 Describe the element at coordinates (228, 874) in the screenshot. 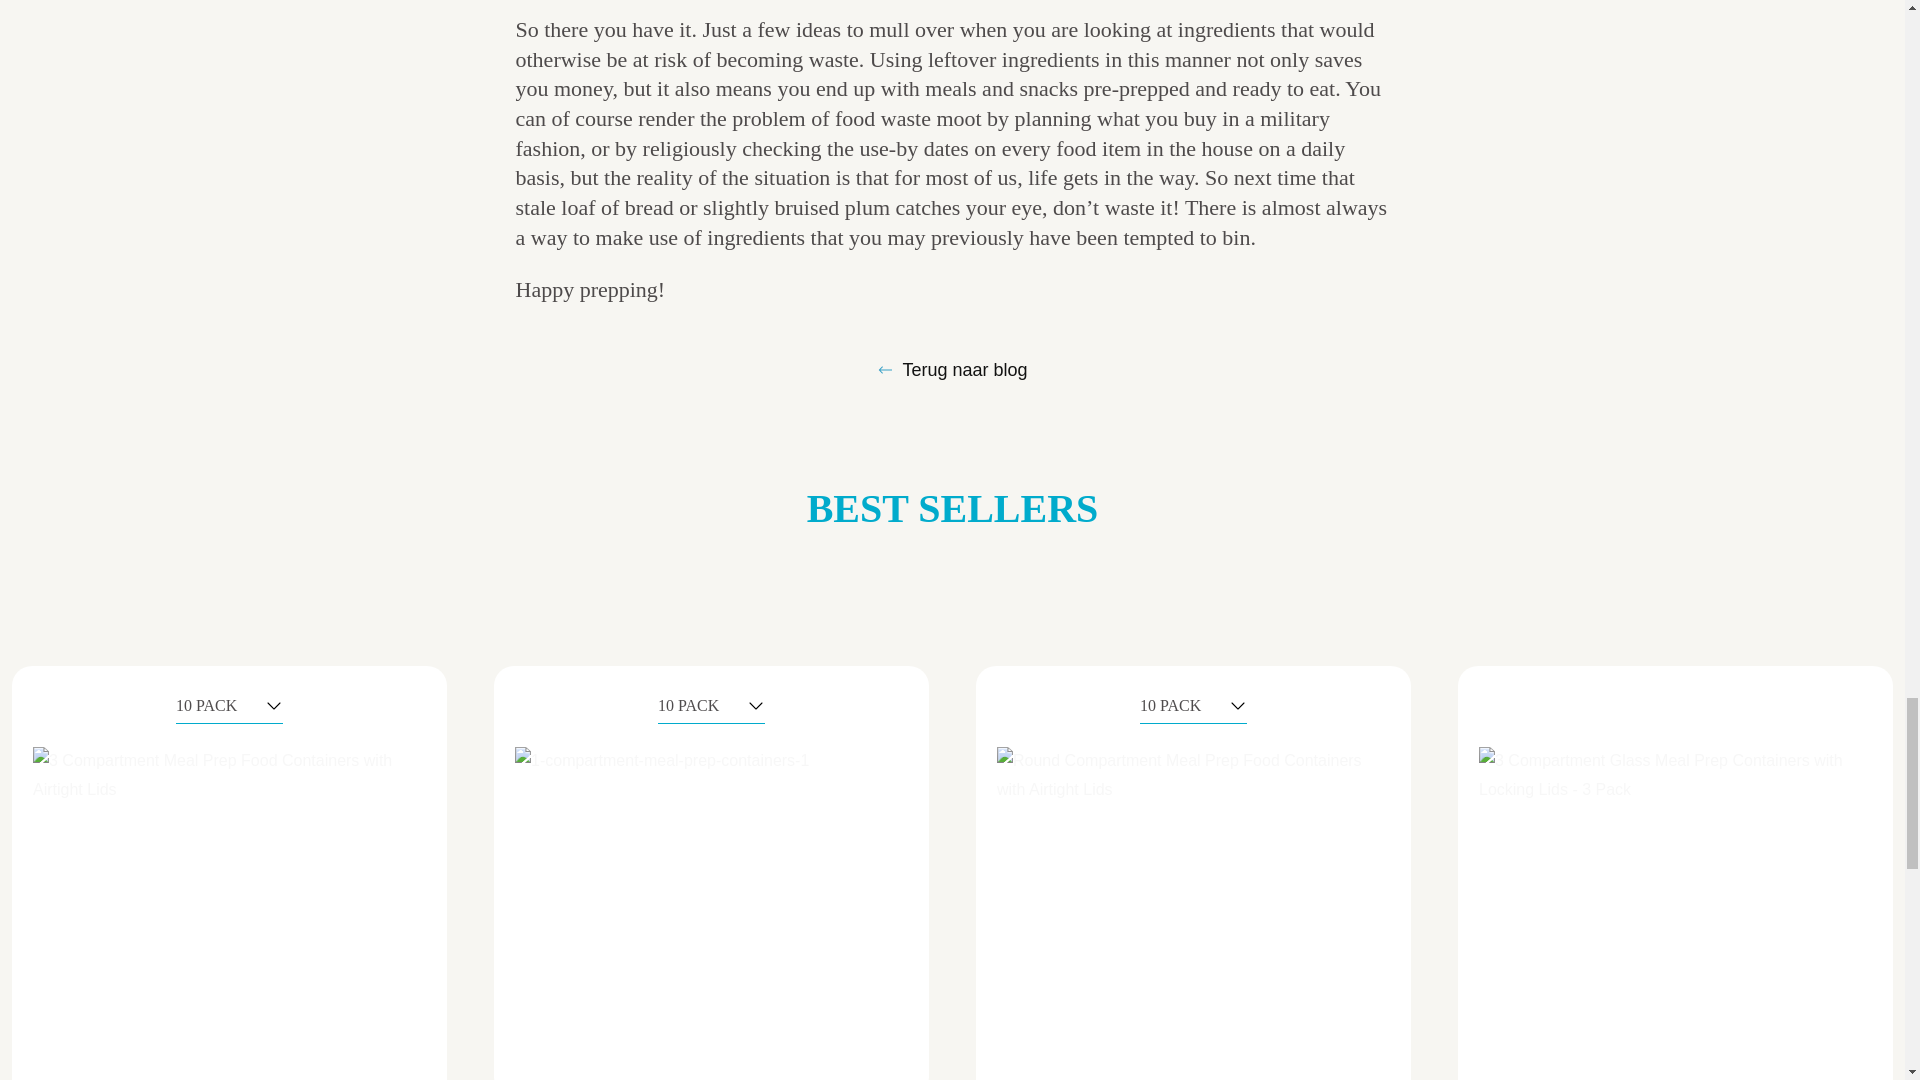

I see `Product link` at that location.